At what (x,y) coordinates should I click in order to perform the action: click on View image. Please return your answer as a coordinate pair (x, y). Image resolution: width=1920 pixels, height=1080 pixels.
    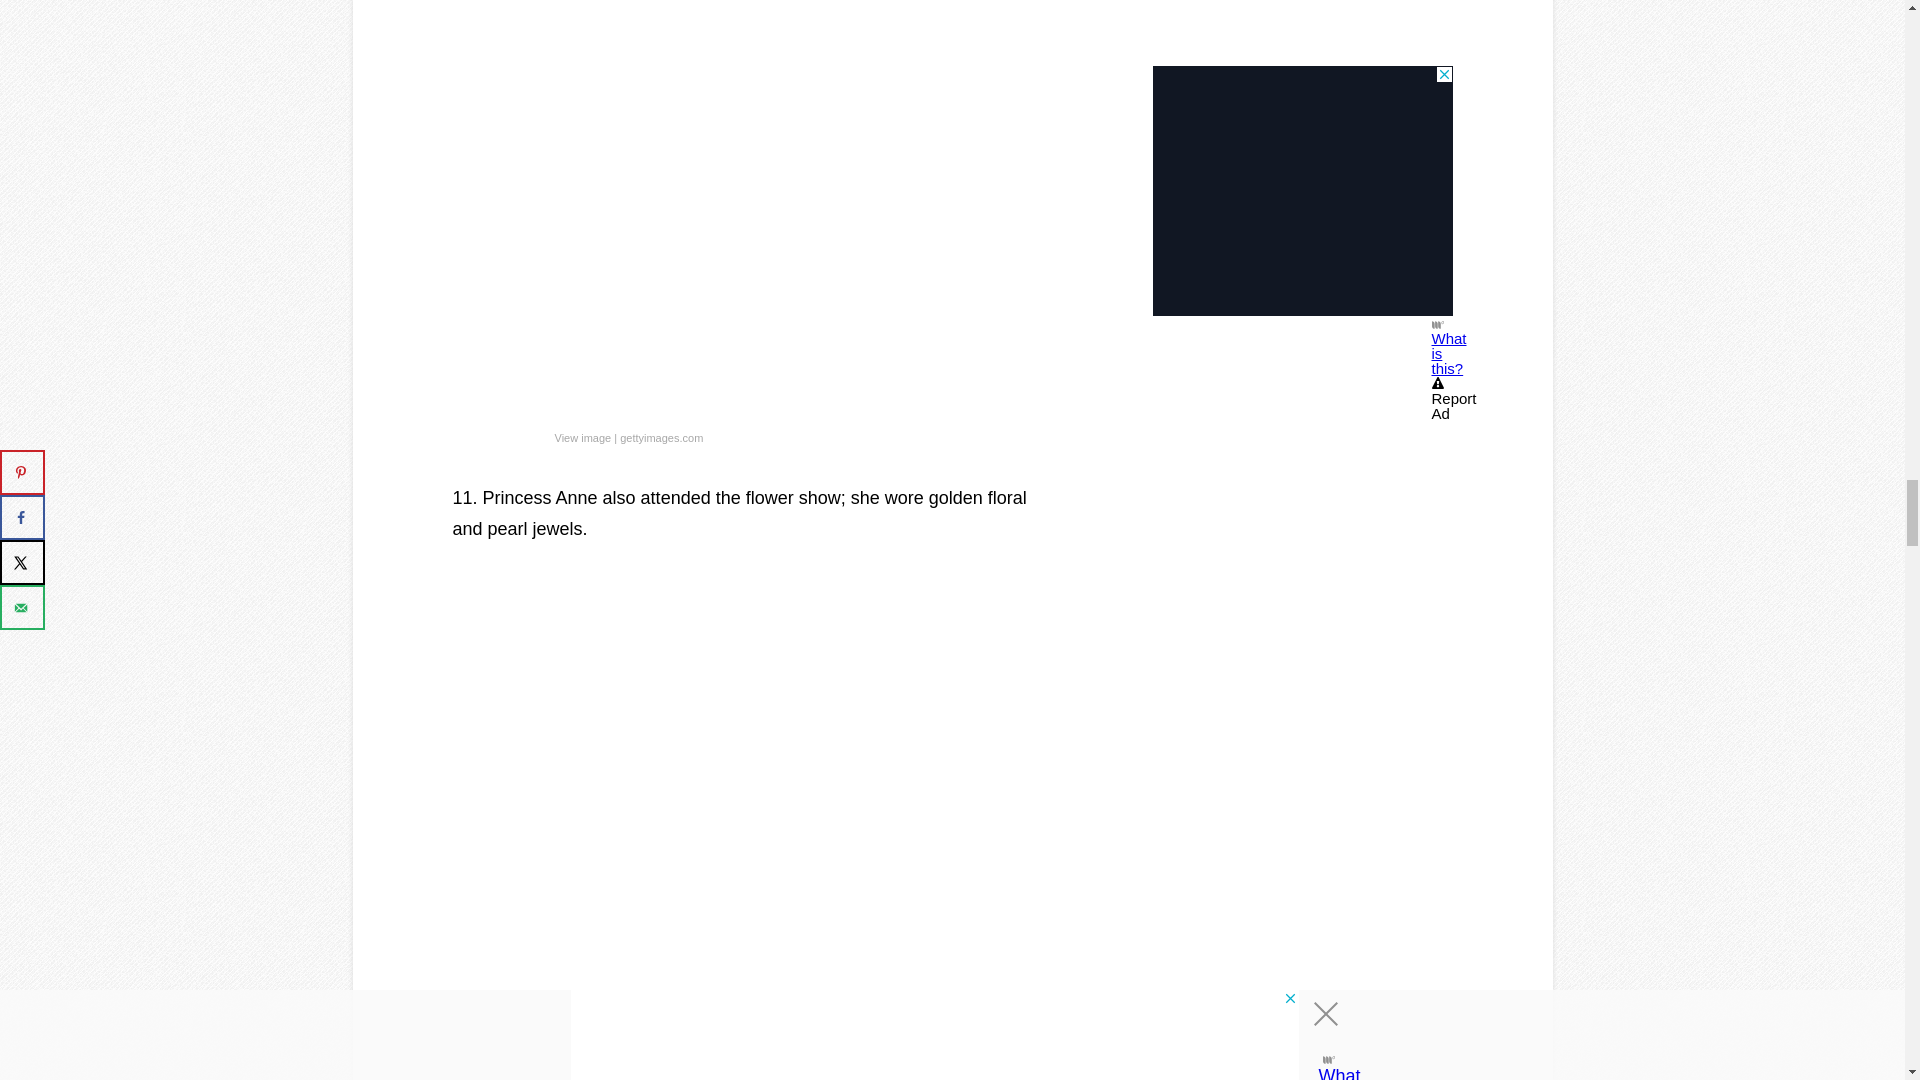
    Looking at the image, I should click on (582, 438).